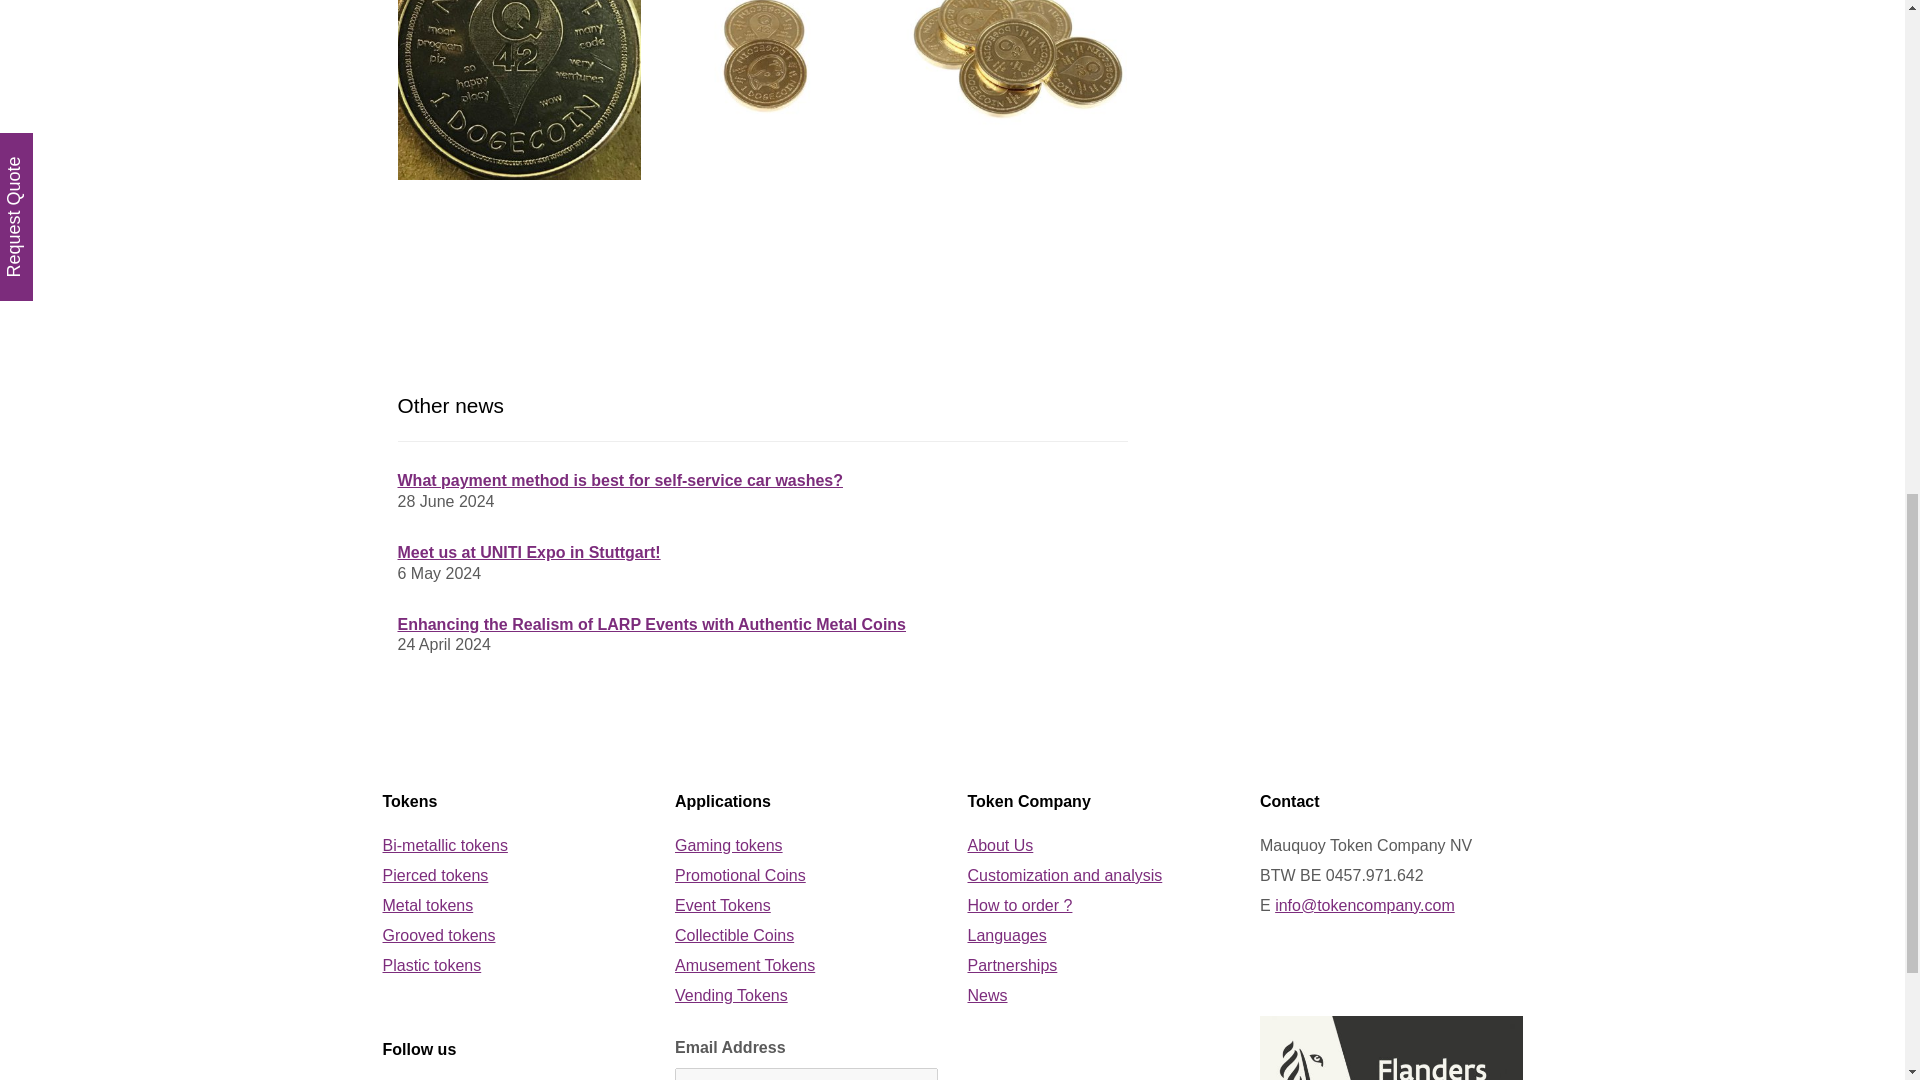 This screenshot has width=1920, height=1080. Describe the element at coordinates (729, 846) in the screenshot. I see `Gaming tokens` at that location.